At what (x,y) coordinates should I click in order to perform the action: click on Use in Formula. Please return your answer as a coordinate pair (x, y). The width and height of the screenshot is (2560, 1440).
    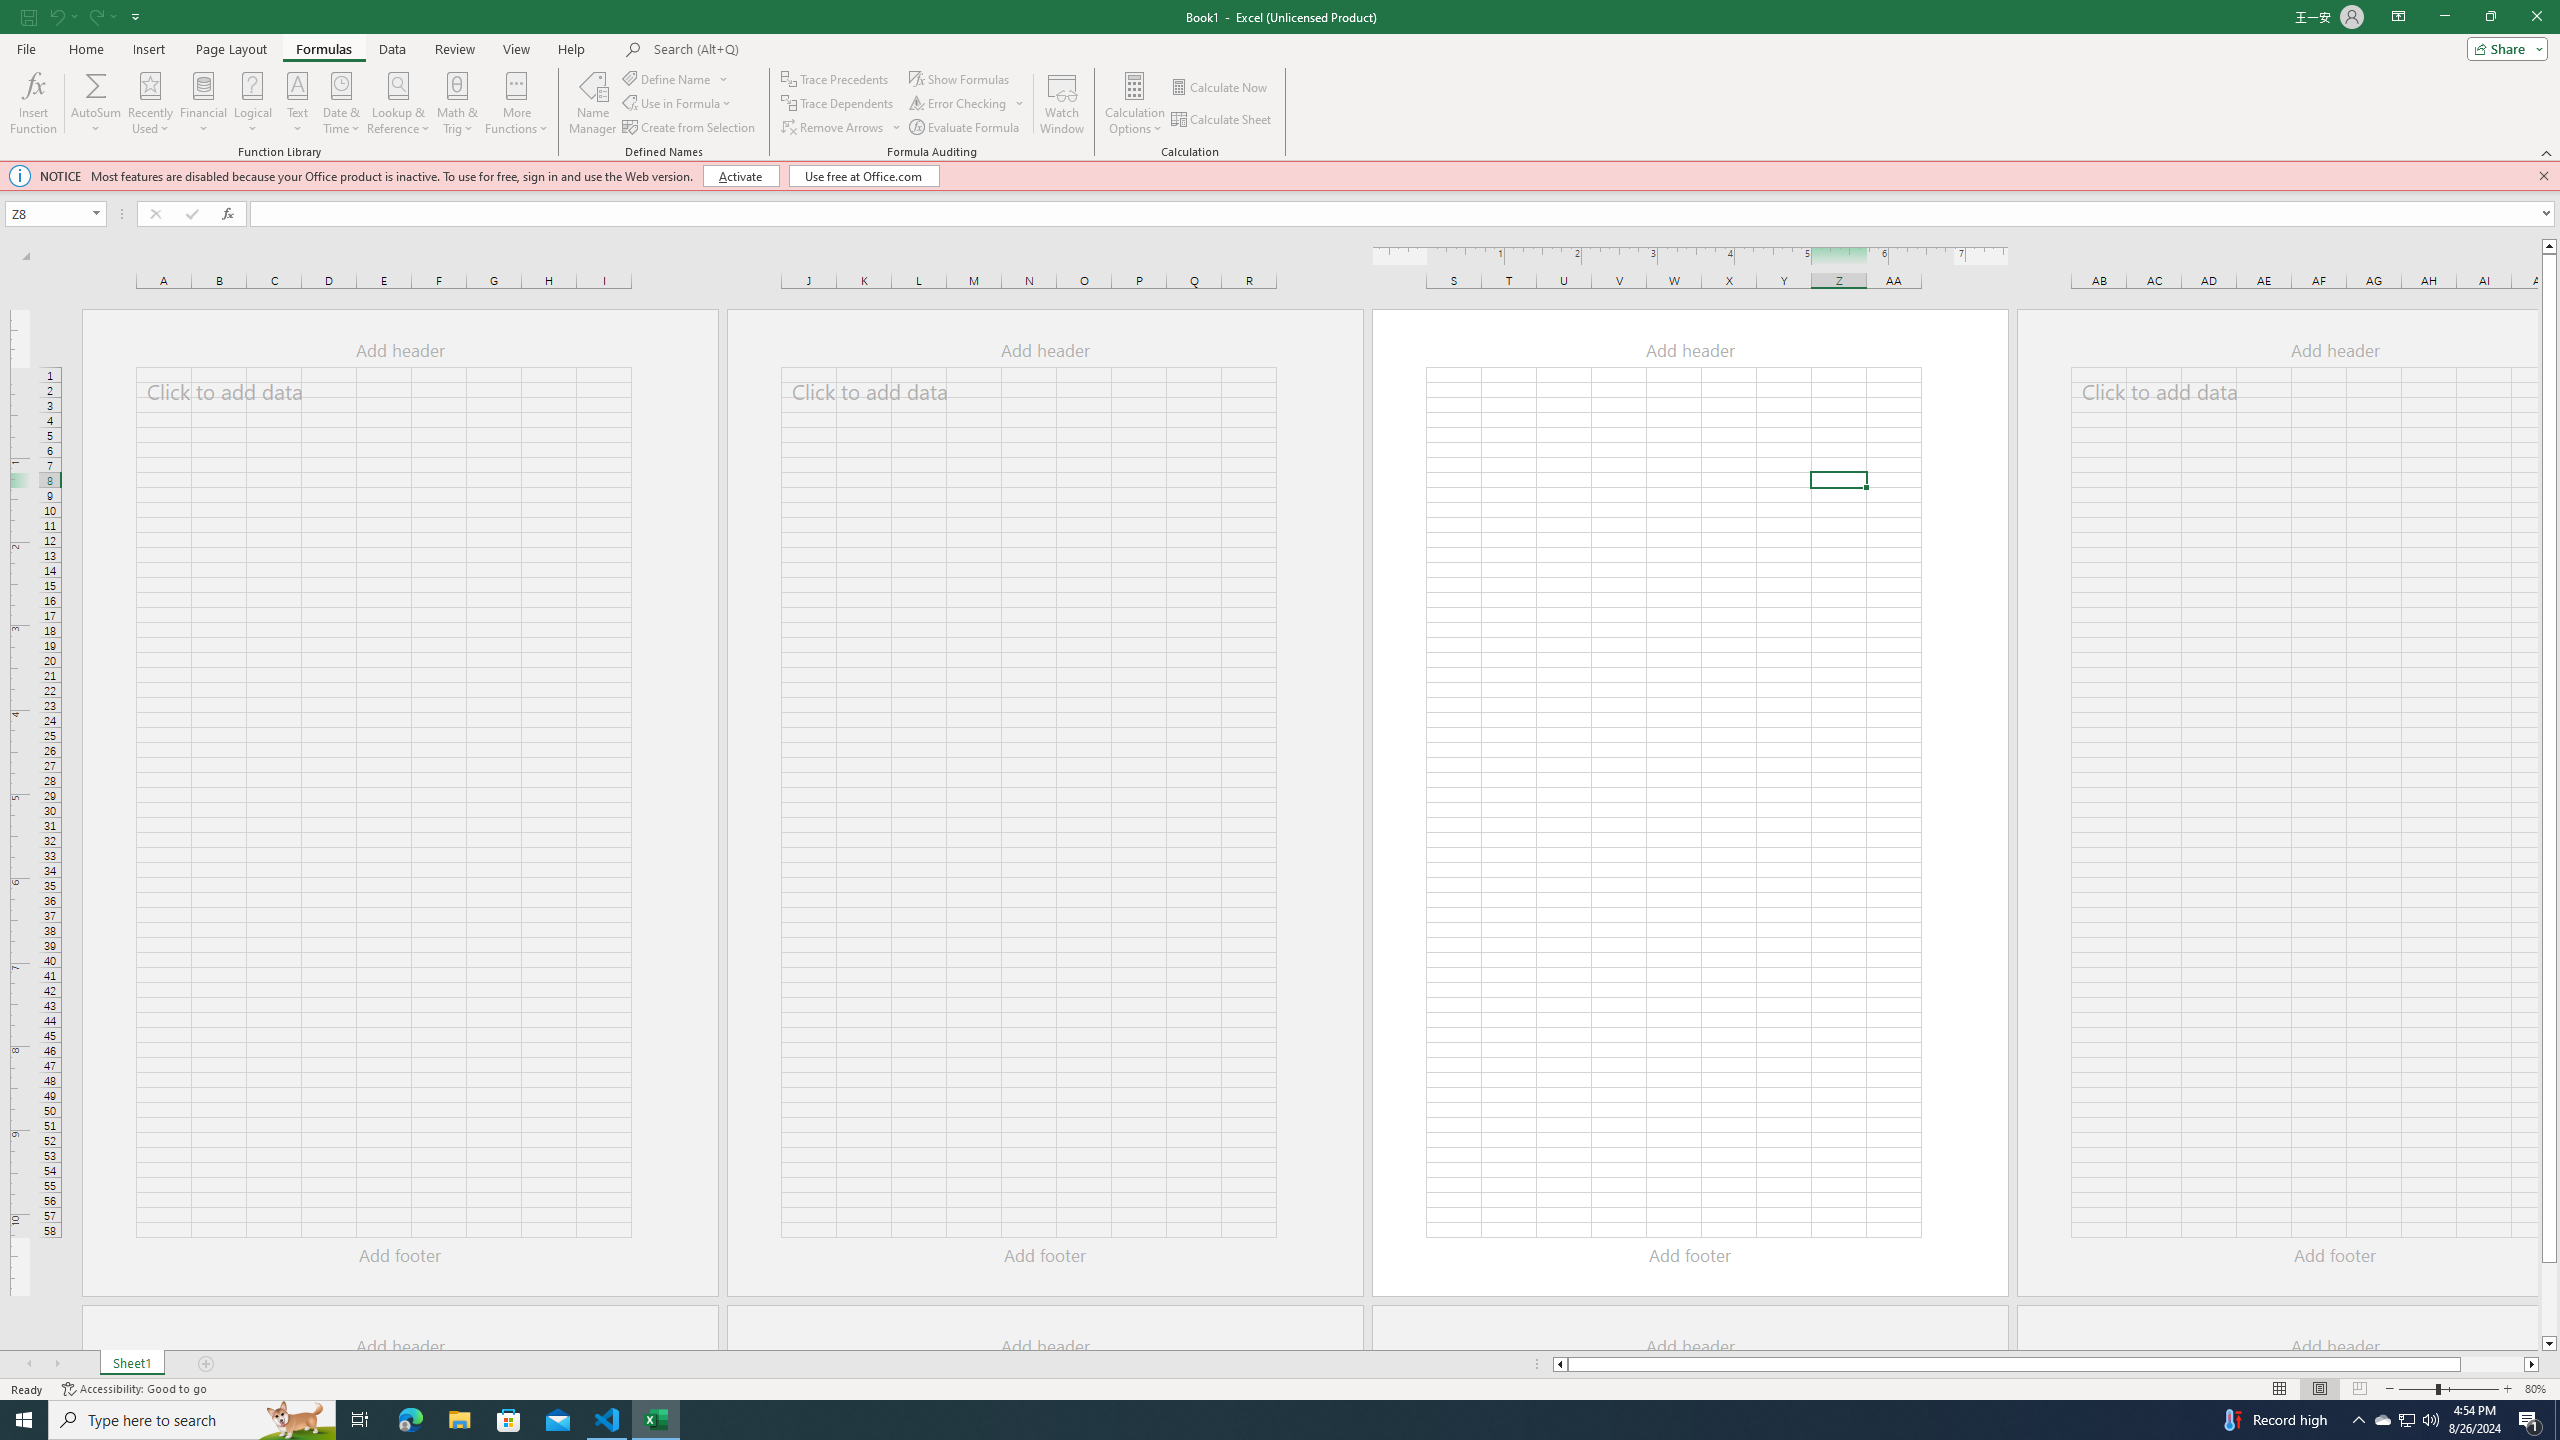
    Looking at the image, I should click on (678, 104).